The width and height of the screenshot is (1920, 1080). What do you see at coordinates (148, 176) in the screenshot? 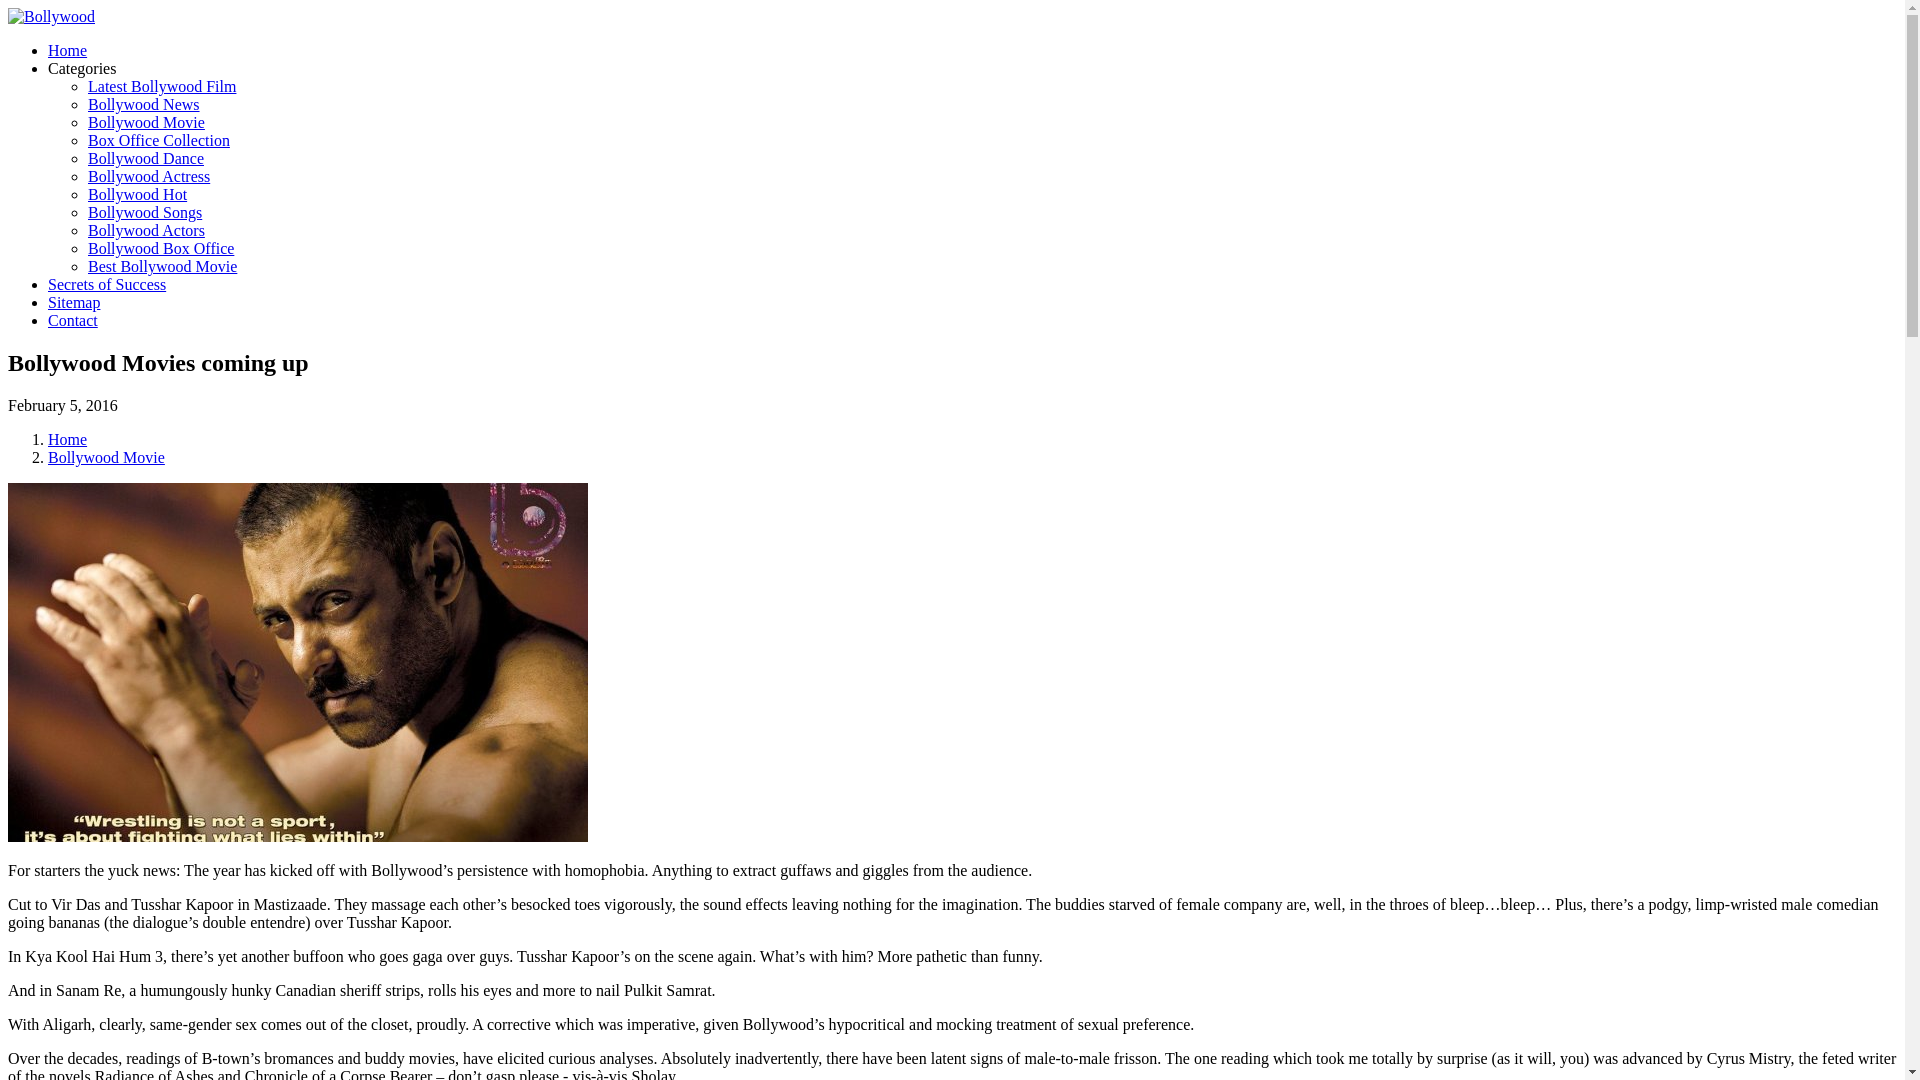
I see `Bollywood Actress` at bounding box center [148, 176].